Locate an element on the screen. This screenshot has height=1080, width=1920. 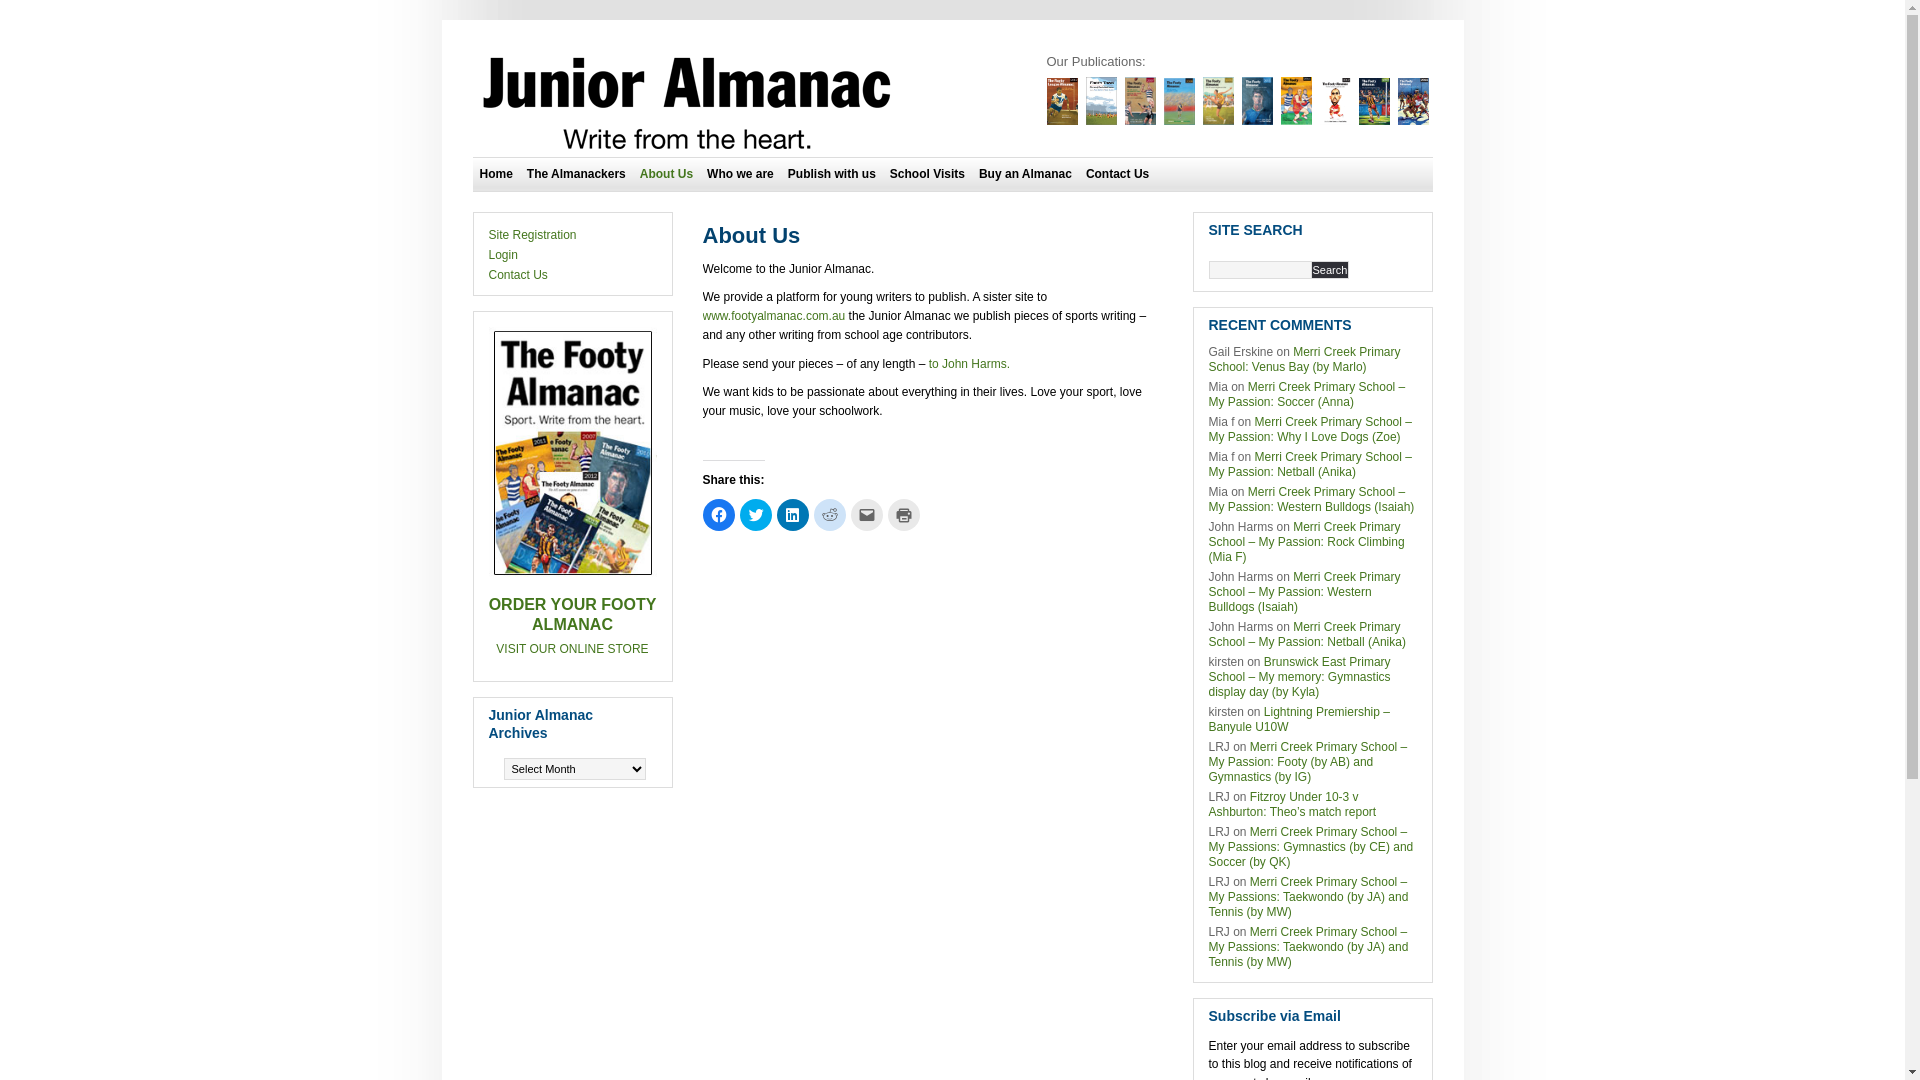
www.footyalmanac.com.au is located at coordinates (774, 316).